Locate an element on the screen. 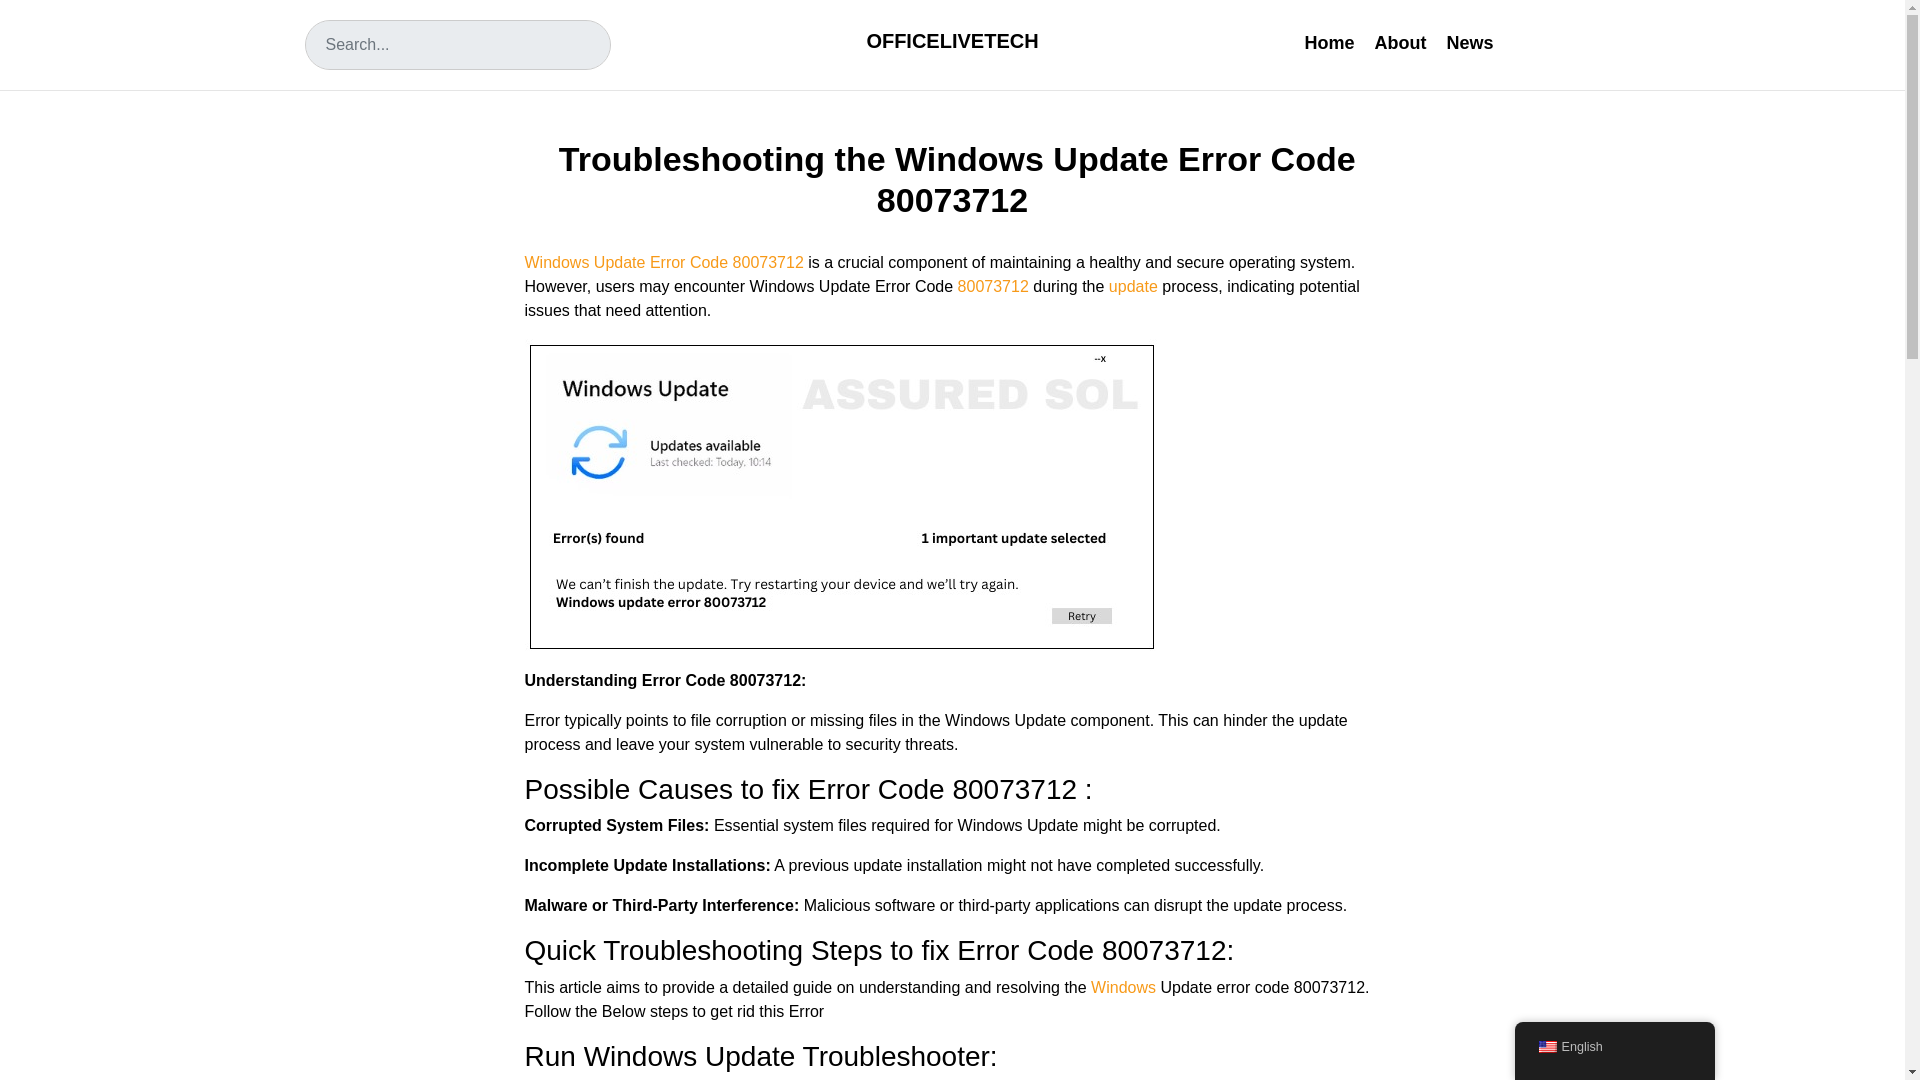  News is located at coordinates (1470, 42).